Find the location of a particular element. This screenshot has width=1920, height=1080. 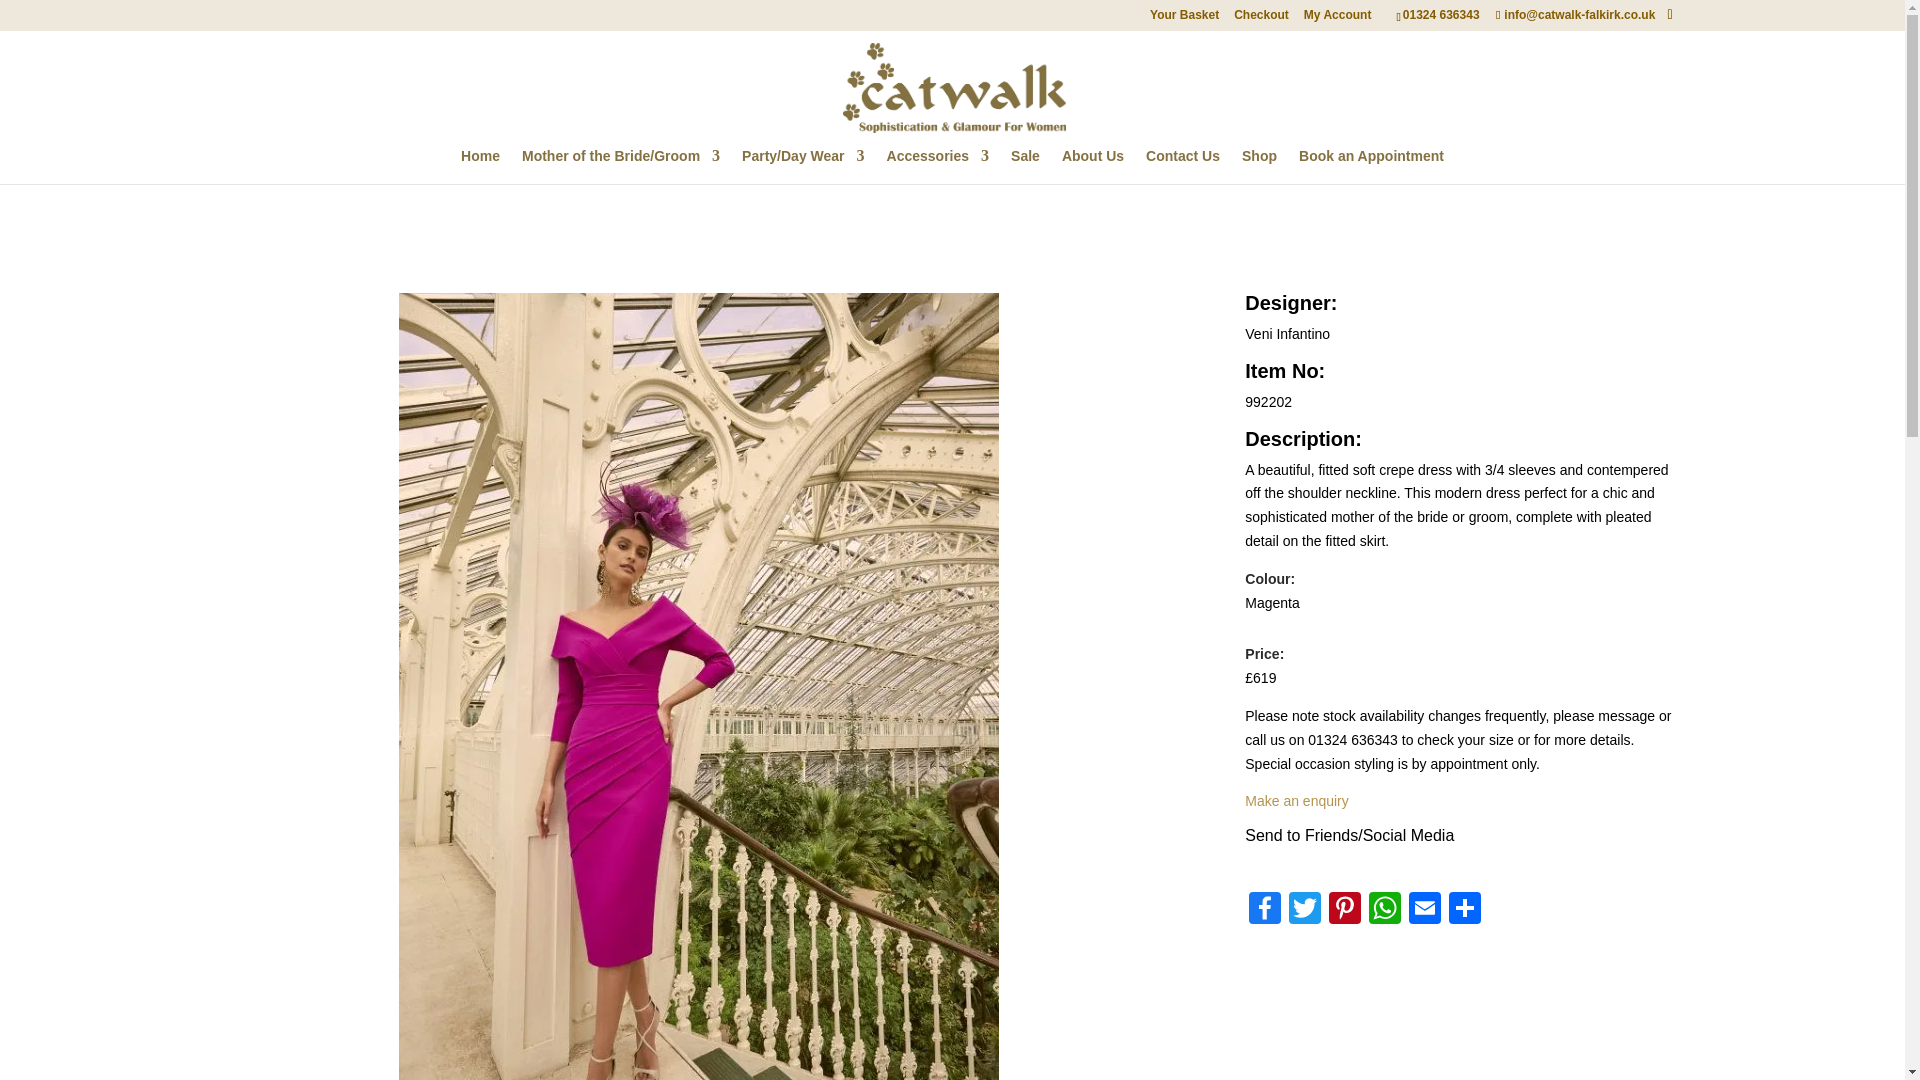

Shop is located at coordinates (1259, 166).